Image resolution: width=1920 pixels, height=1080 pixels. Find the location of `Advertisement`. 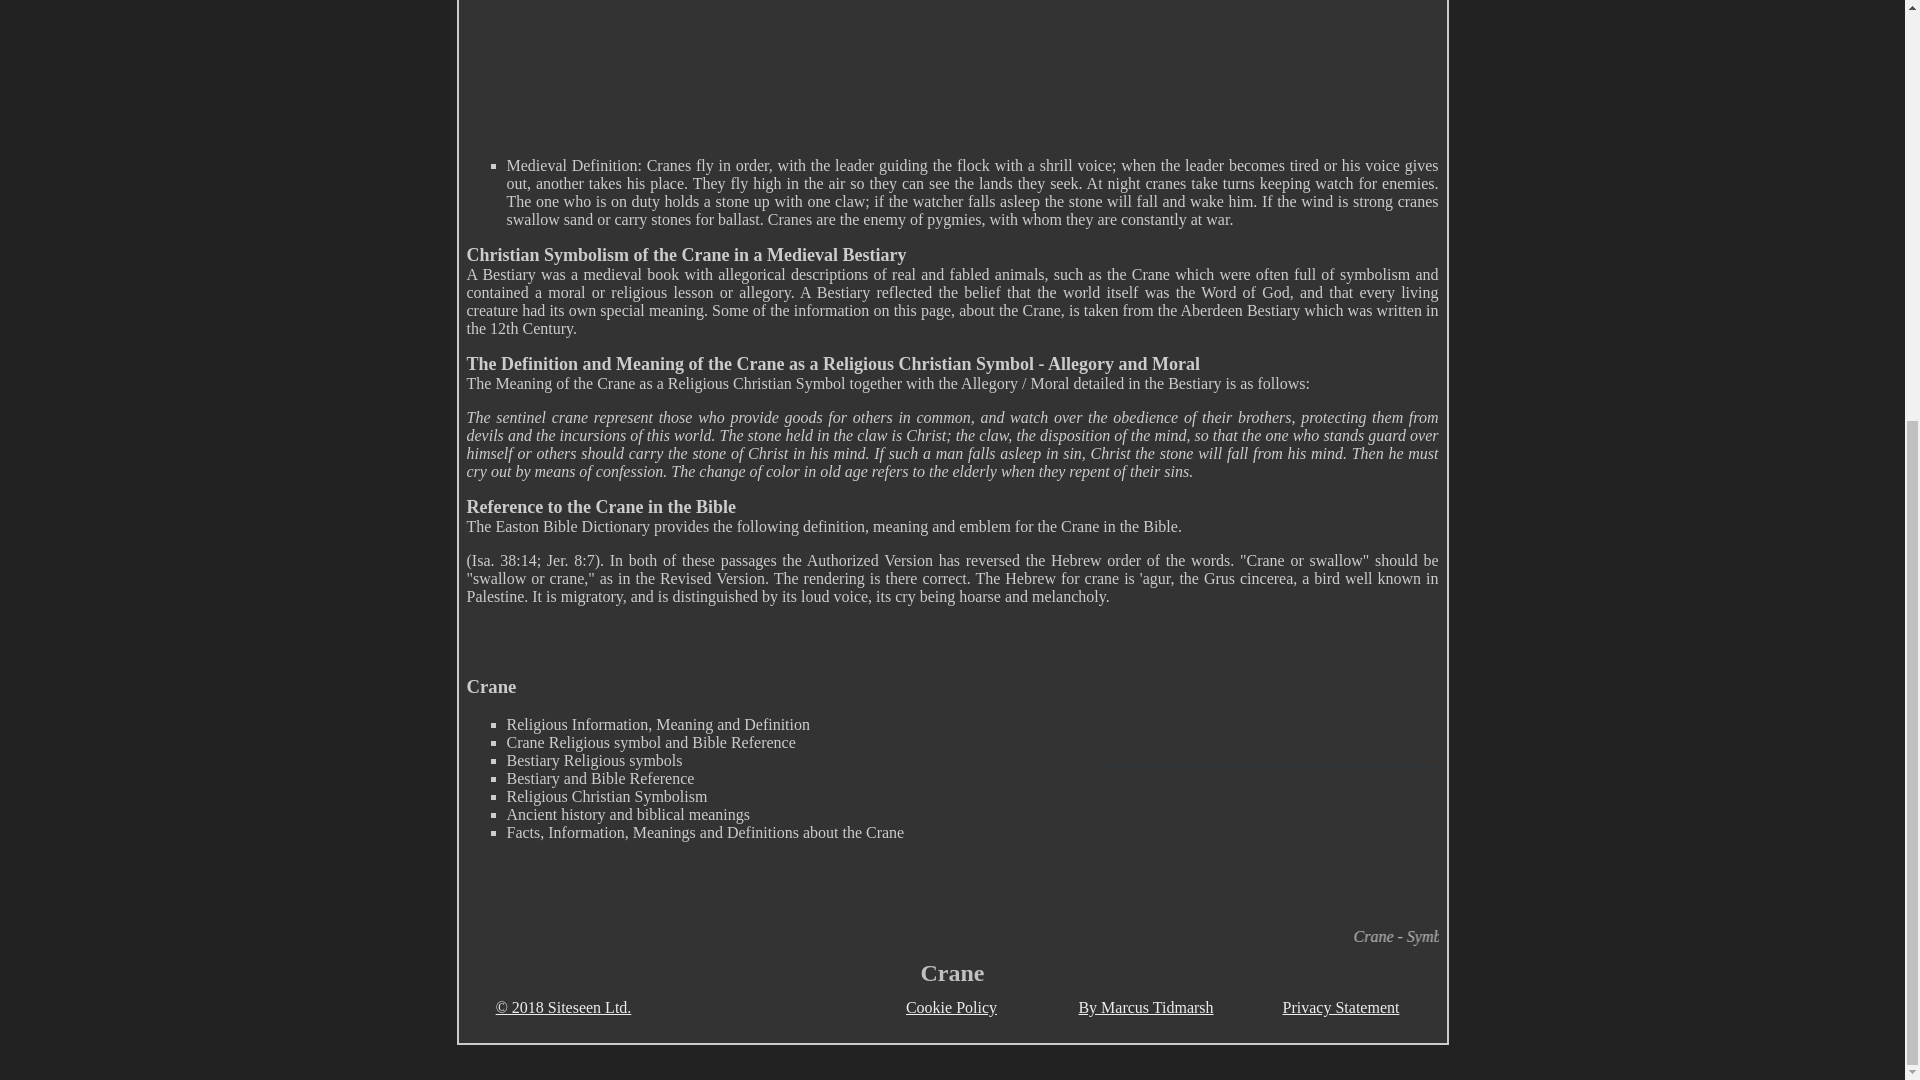

Advertisement is located at coordinates (952, 68).